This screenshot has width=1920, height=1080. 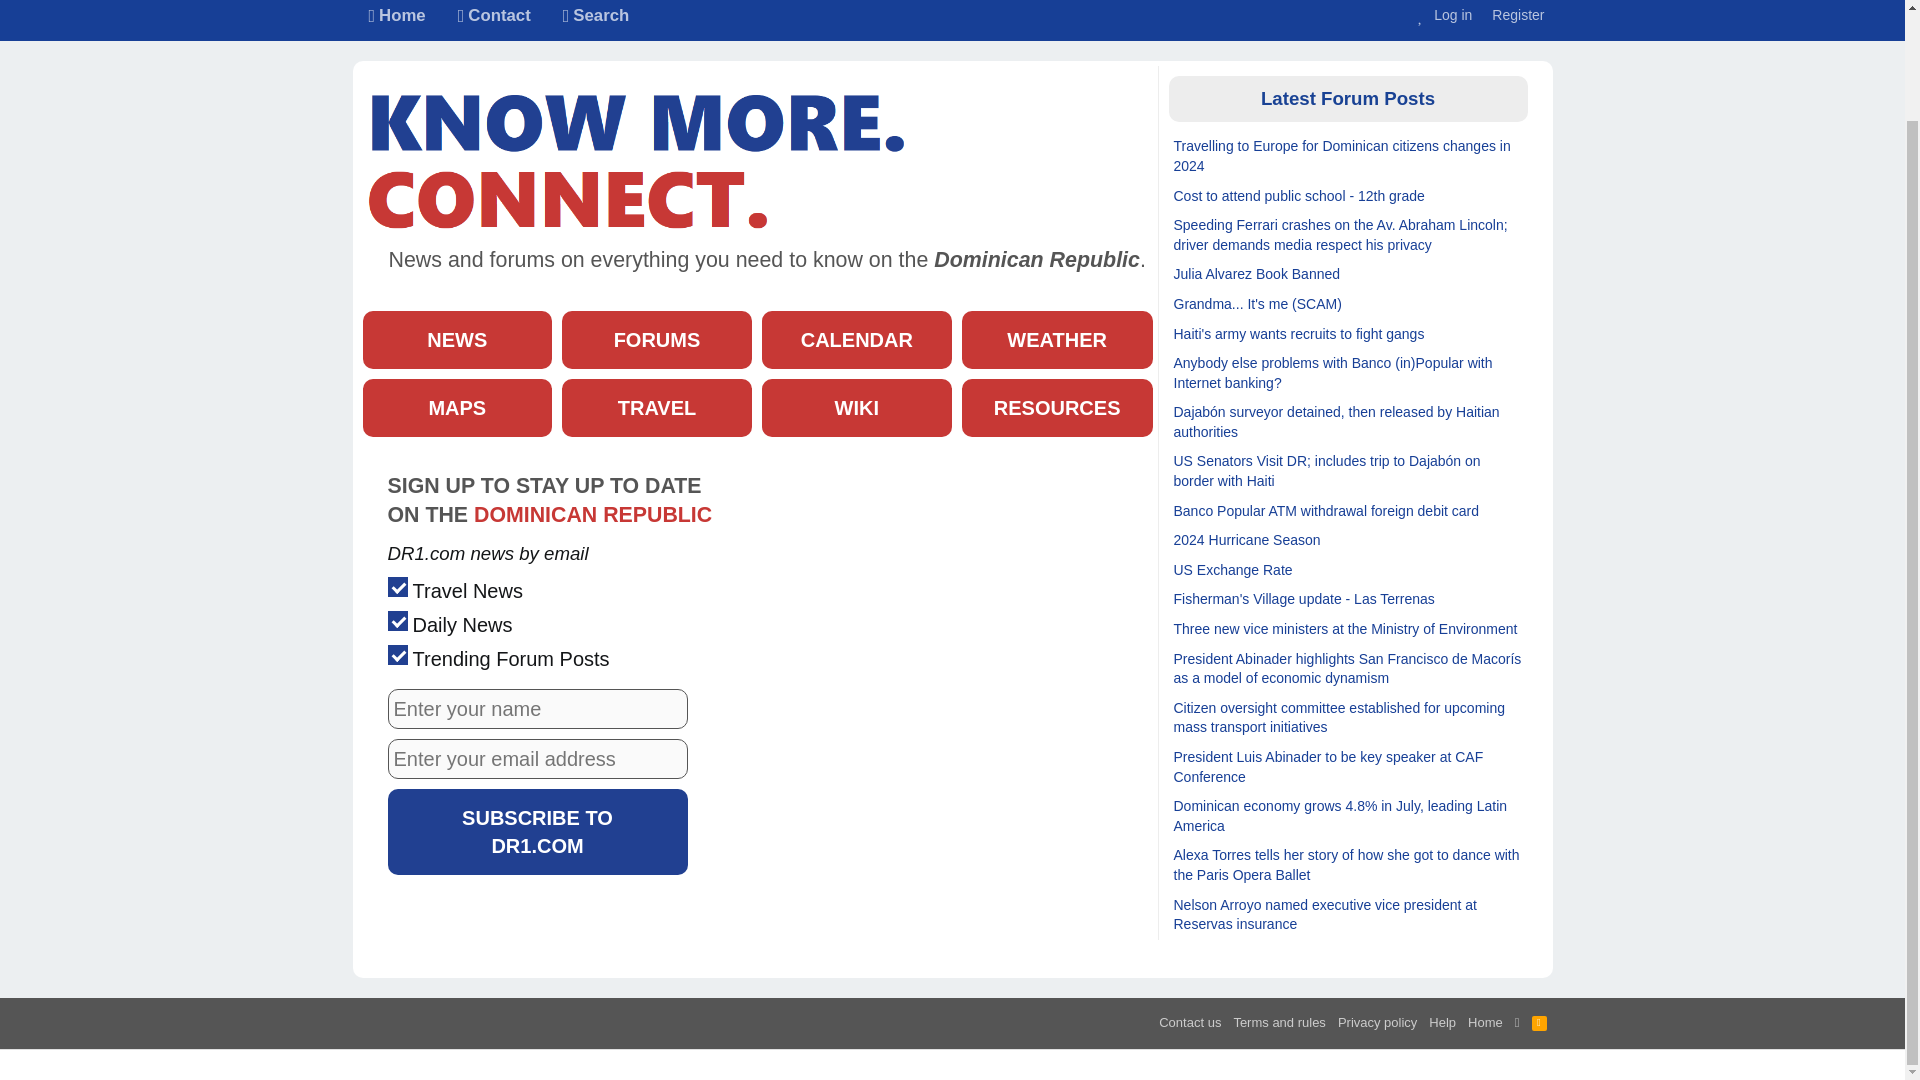 I want to click on WIKI, so click(x=657, y=340).